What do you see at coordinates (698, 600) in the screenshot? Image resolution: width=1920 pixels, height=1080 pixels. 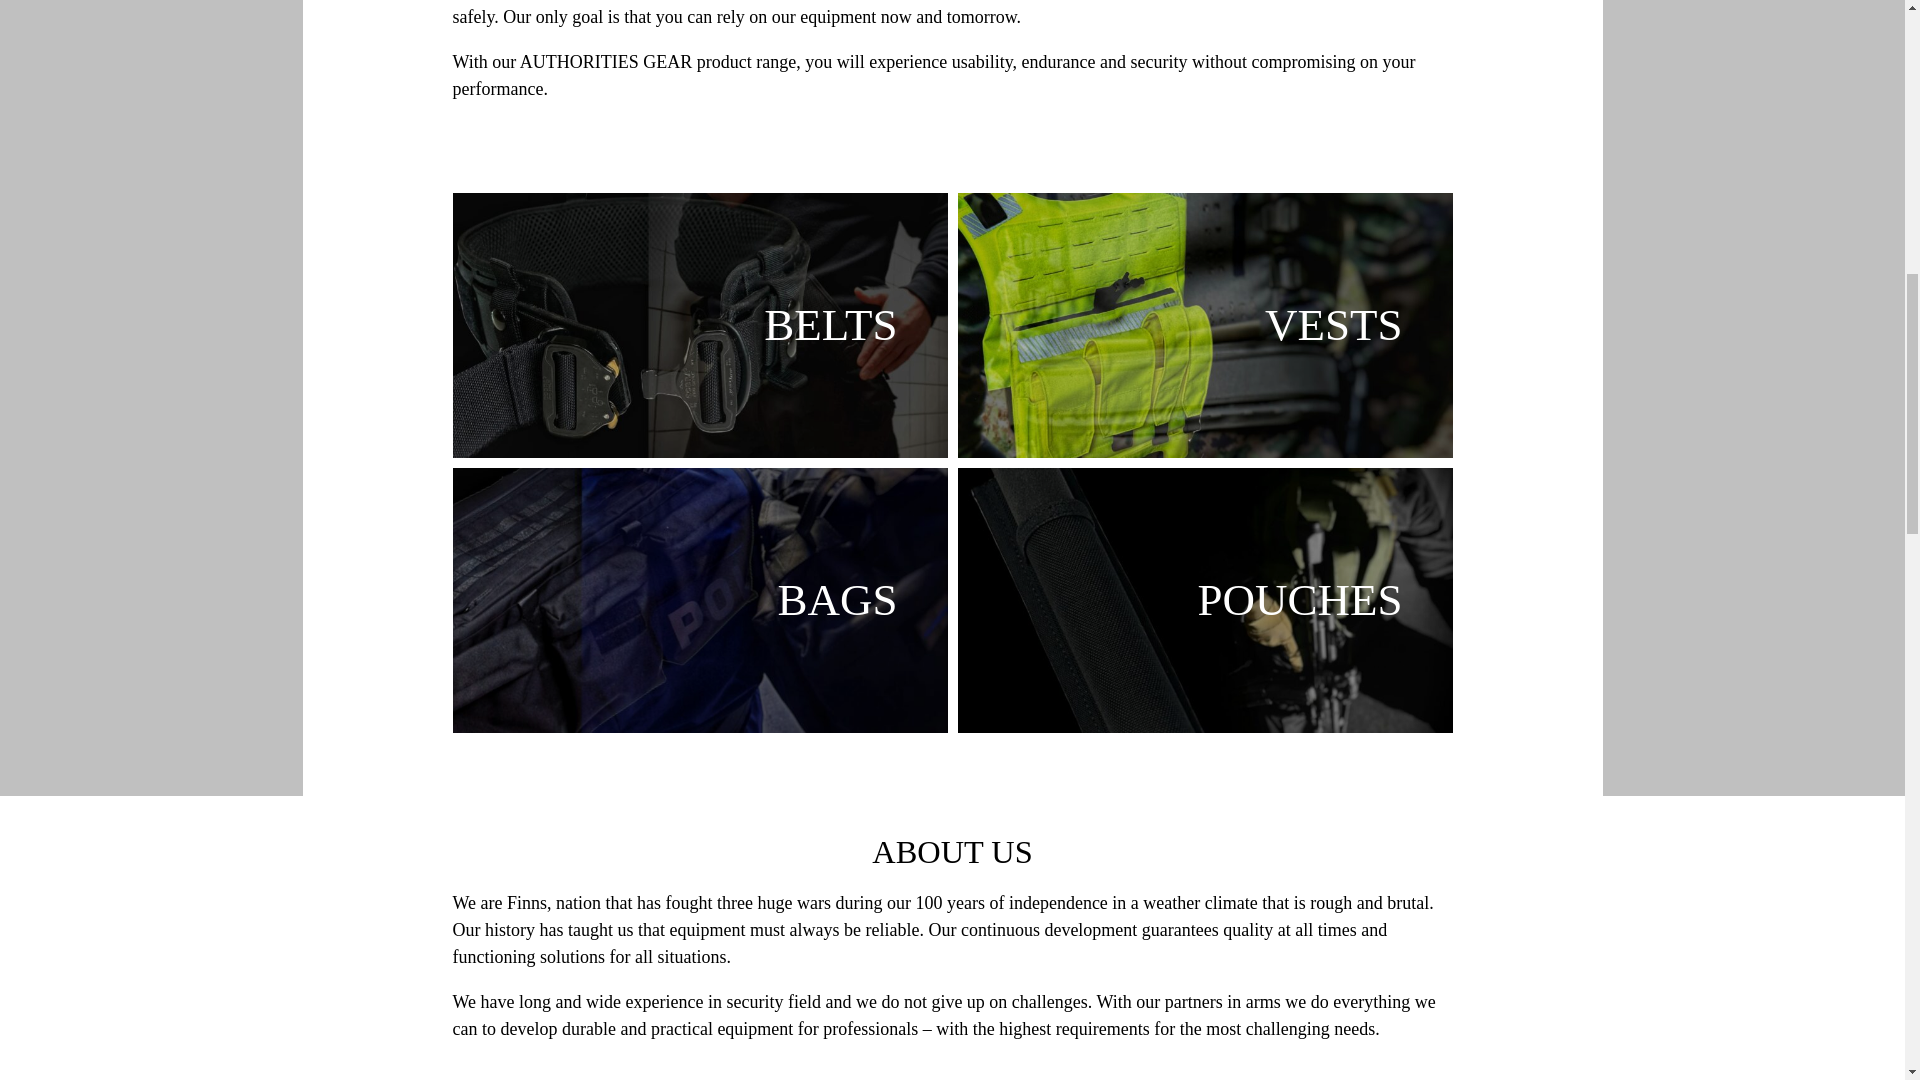 I see `BAGS` at bounding box center [698, 600].